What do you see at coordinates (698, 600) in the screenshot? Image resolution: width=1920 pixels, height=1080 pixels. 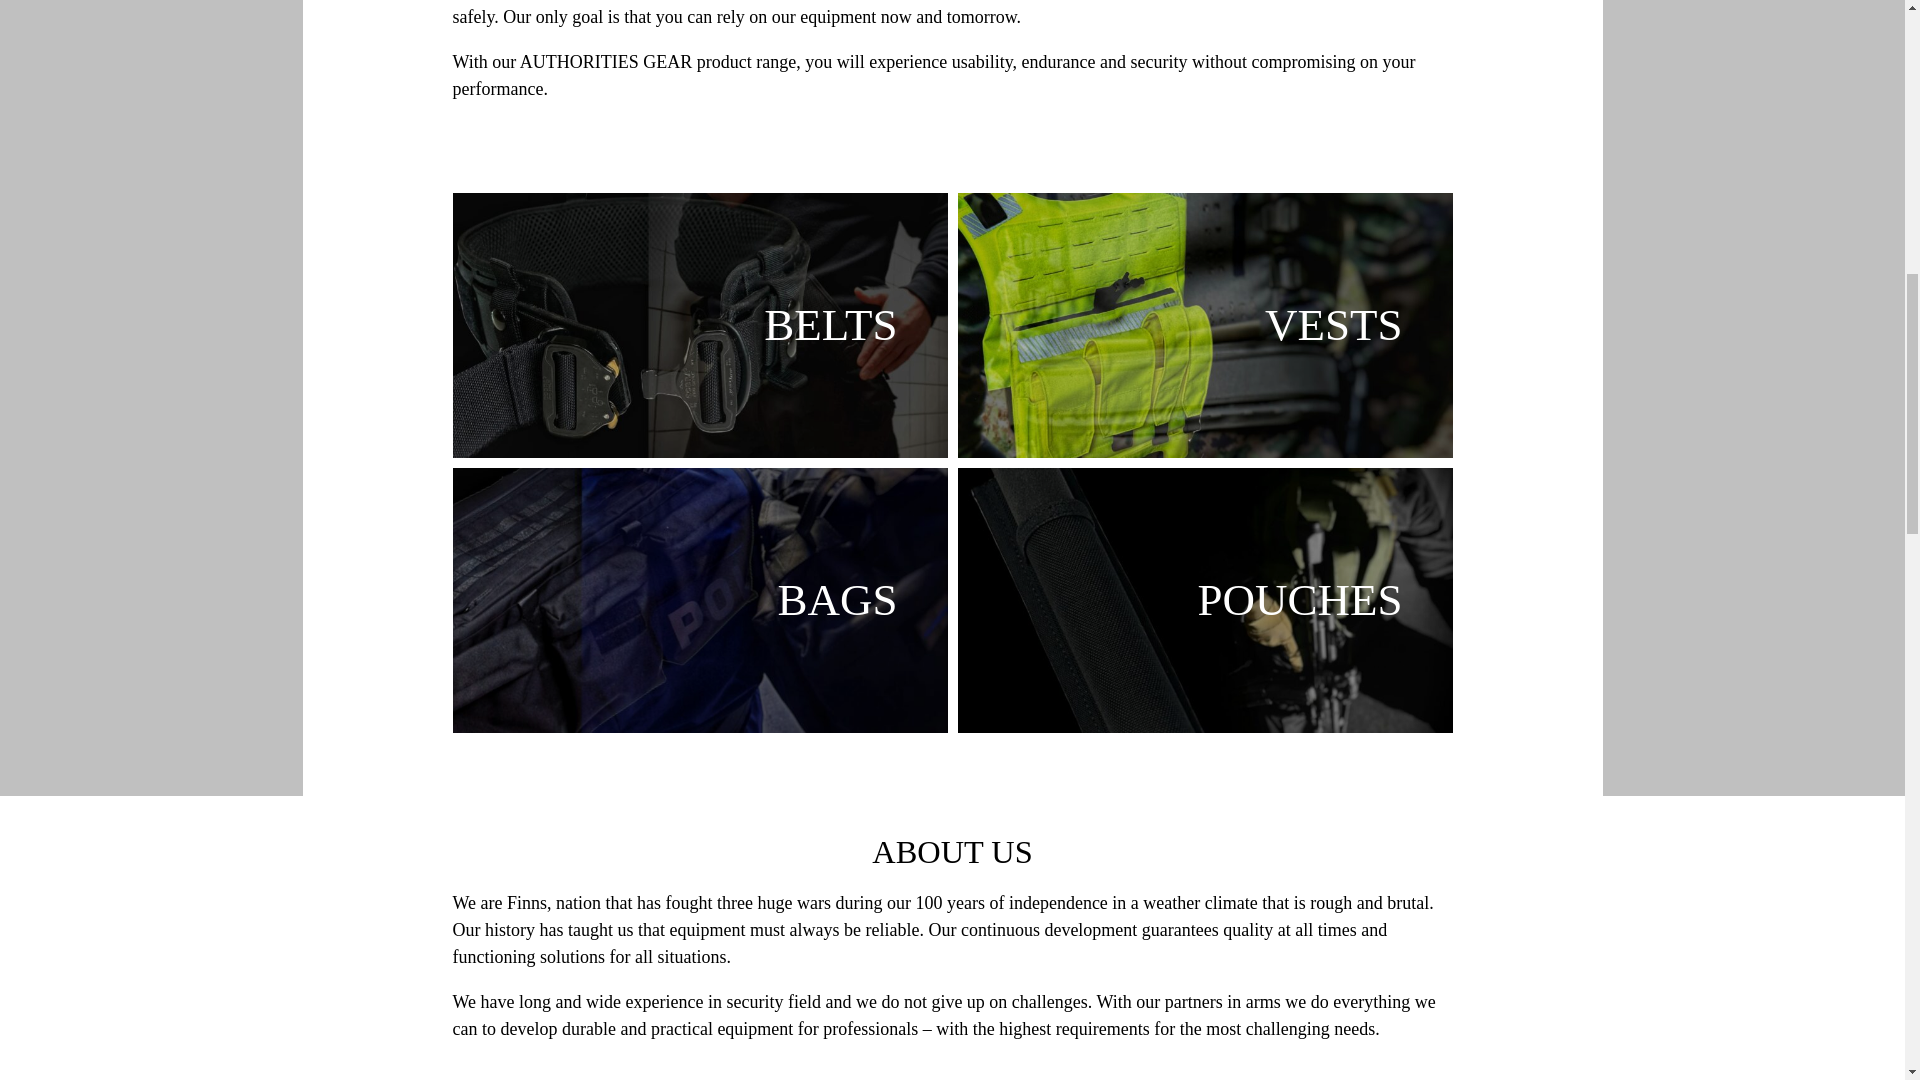 I see `BAGS` at bounding box center [698, 600].